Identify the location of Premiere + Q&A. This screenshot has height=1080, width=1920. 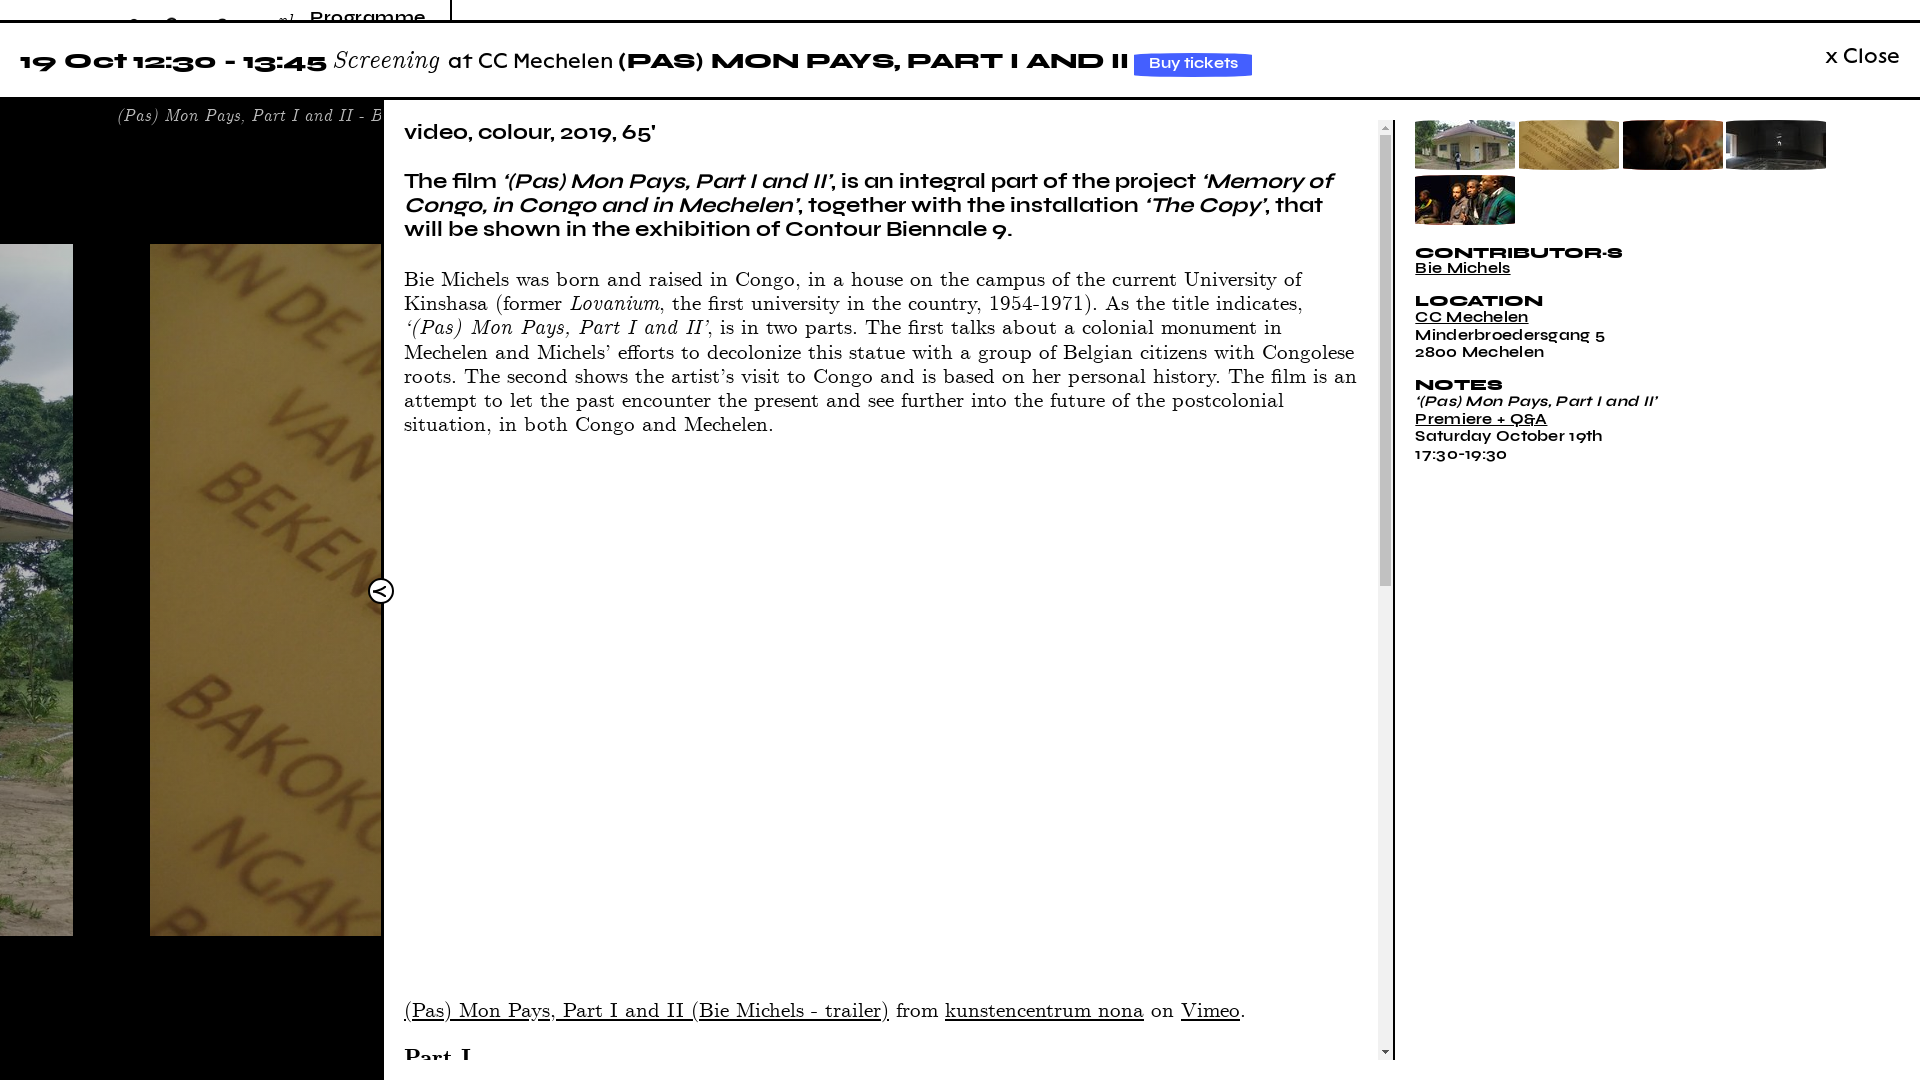
(1481, 419).